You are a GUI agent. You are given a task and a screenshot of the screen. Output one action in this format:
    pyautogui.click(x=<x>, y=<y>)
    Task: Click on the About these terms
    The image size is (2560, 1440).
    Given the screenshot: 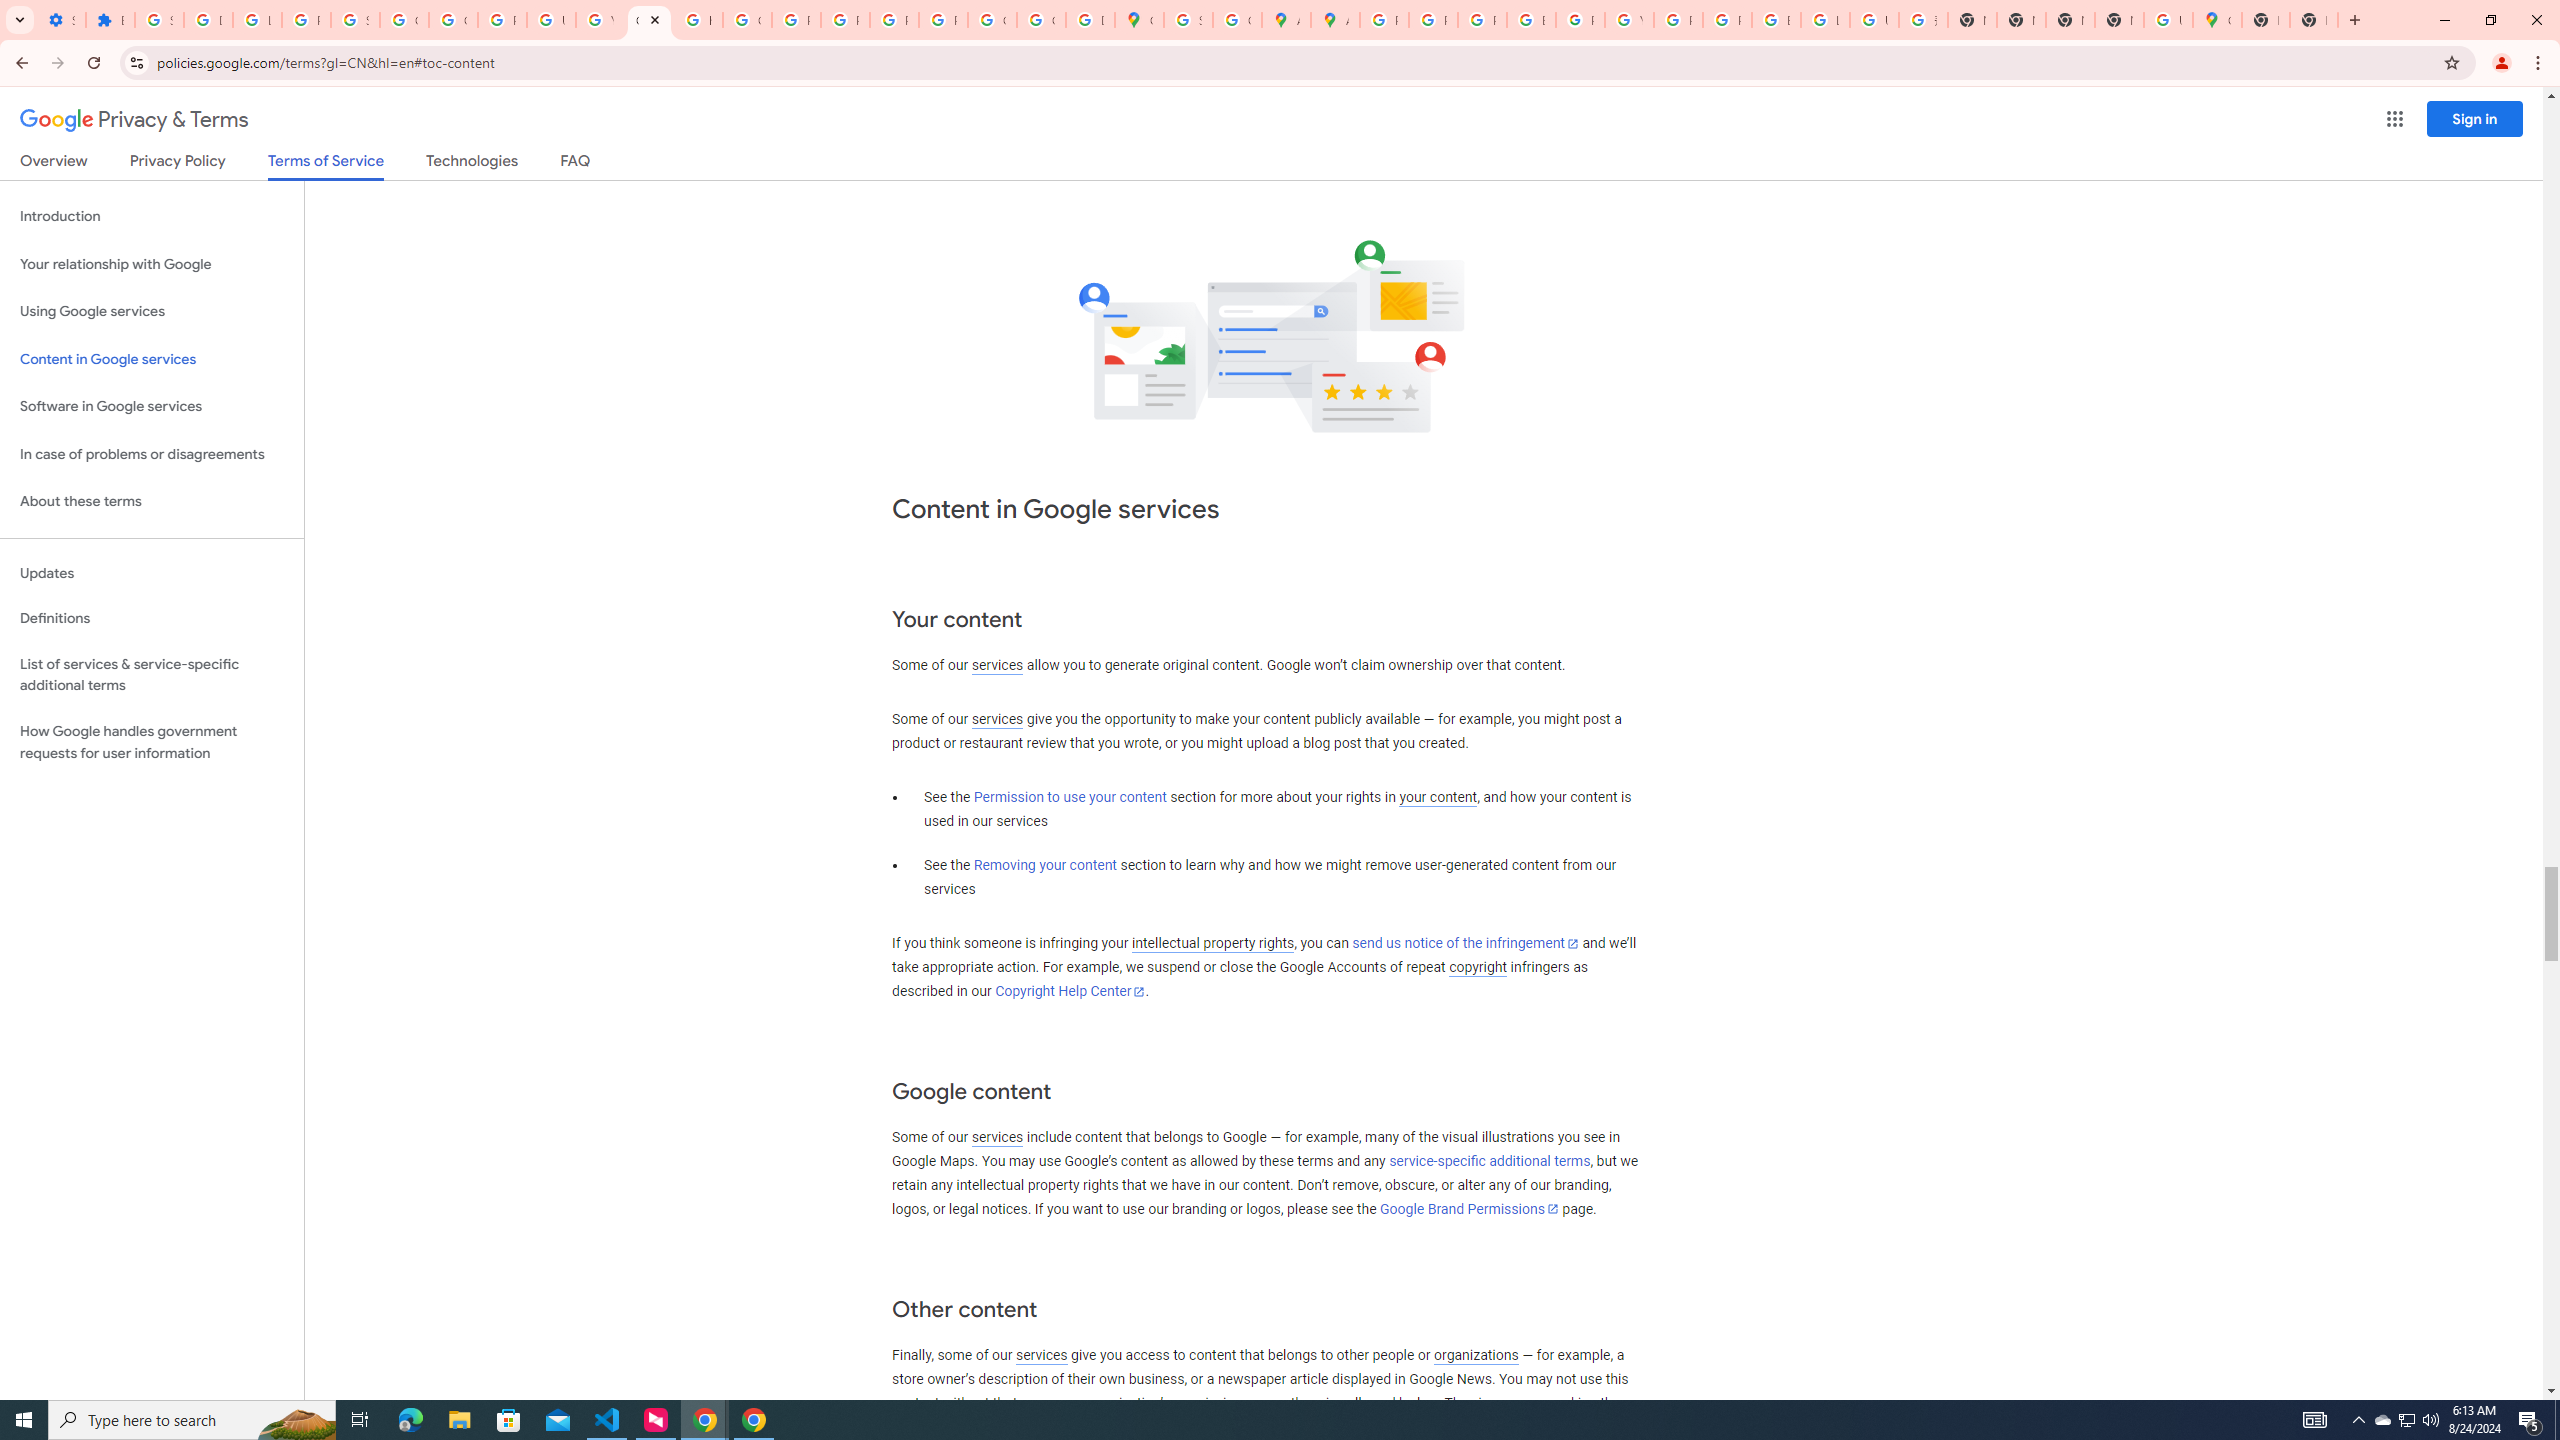 What is the action you would take?
    pyautogui.click(x=152, y=502)
    